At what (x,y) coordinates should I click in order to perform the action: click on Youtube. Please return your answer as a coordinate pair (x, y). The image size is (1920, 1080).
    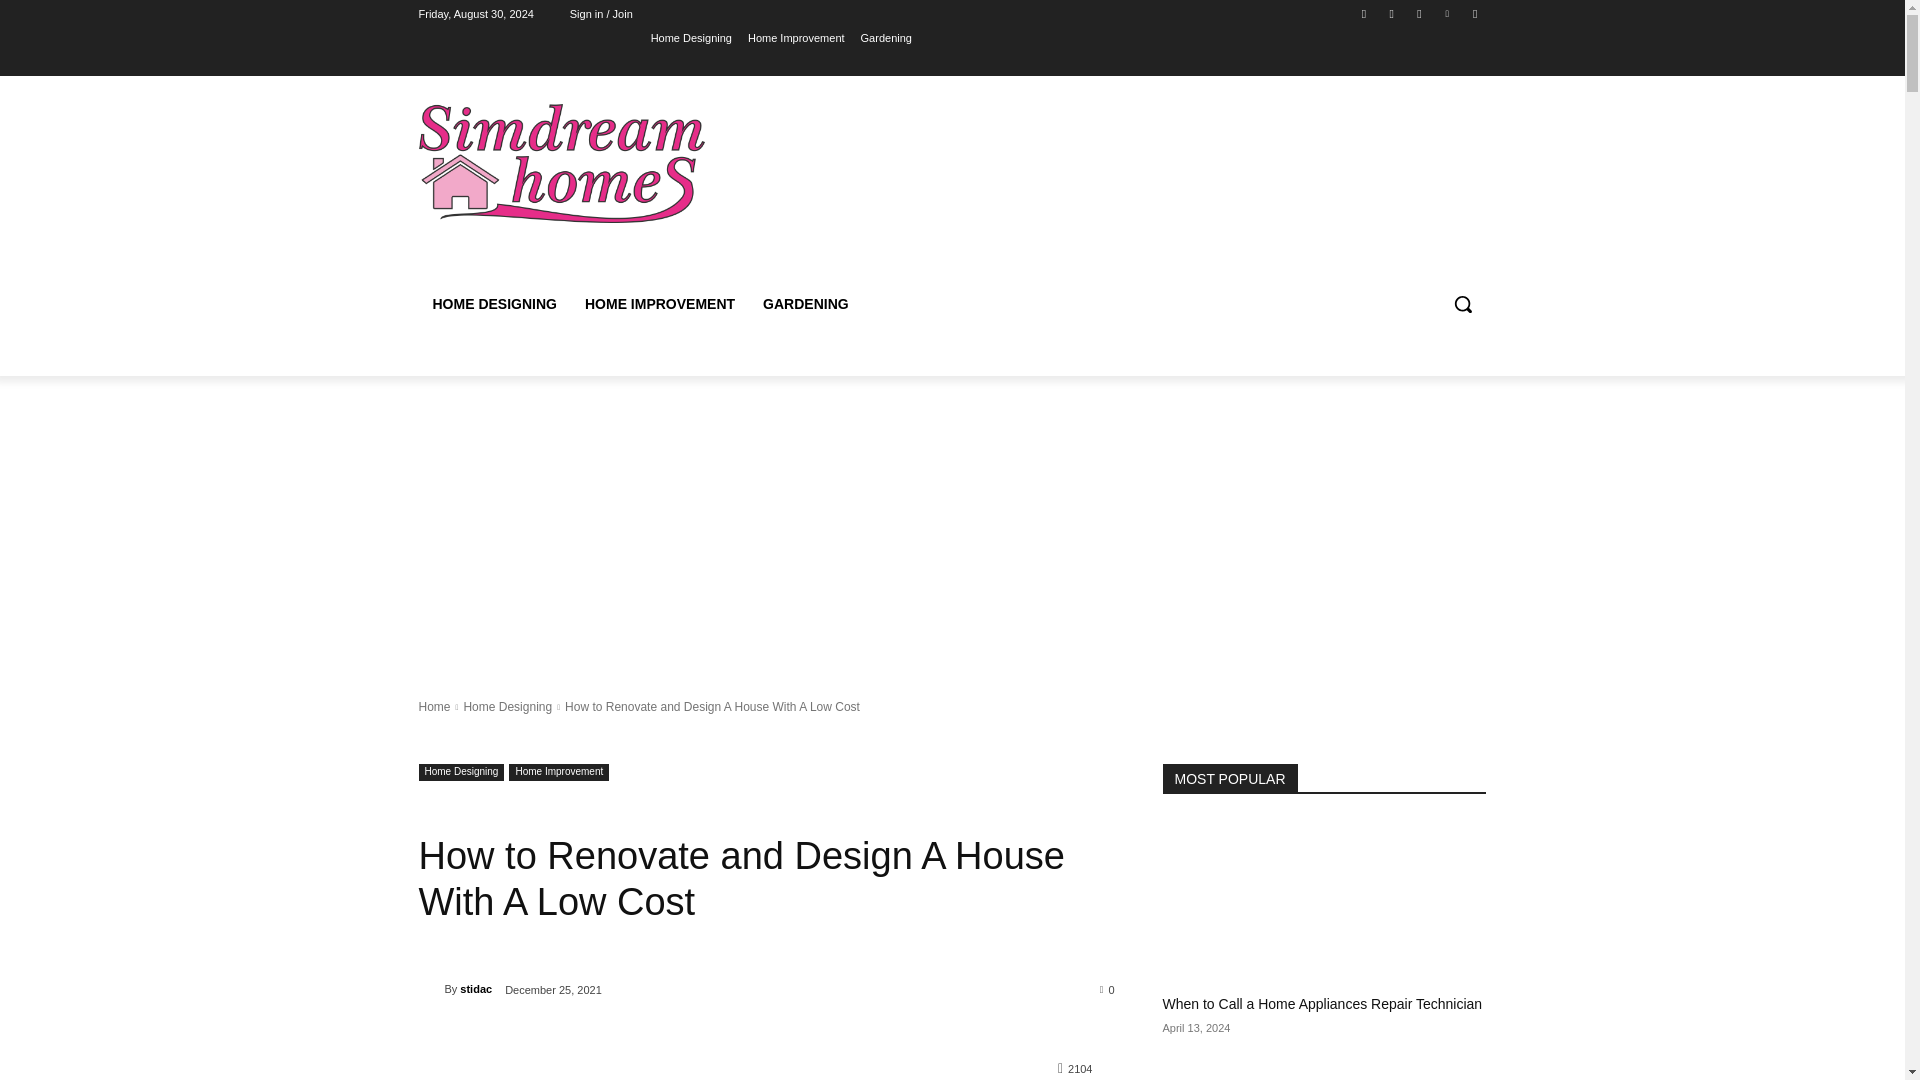
    Looking at the image, I should click on (1474, 13).